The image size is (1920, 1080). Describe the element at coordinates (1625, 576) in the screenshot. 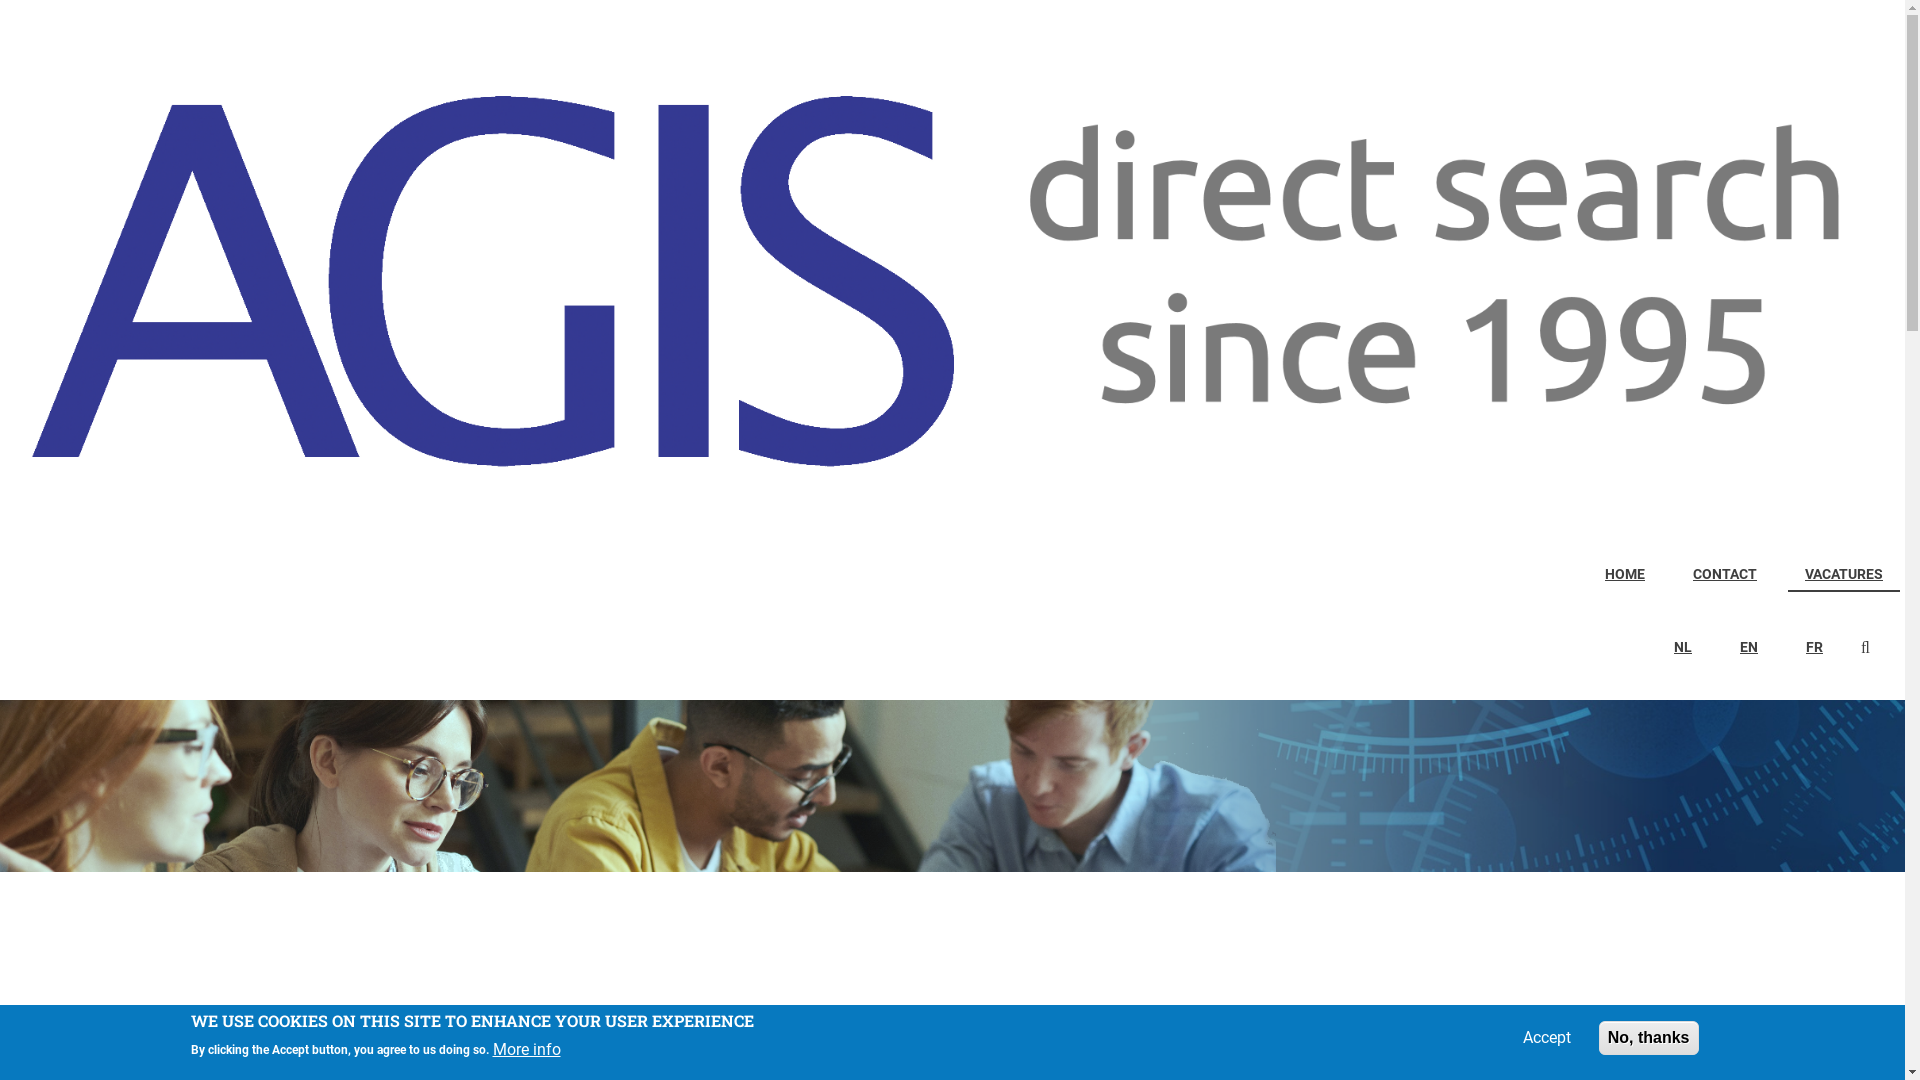

I see `HOME` at that location.